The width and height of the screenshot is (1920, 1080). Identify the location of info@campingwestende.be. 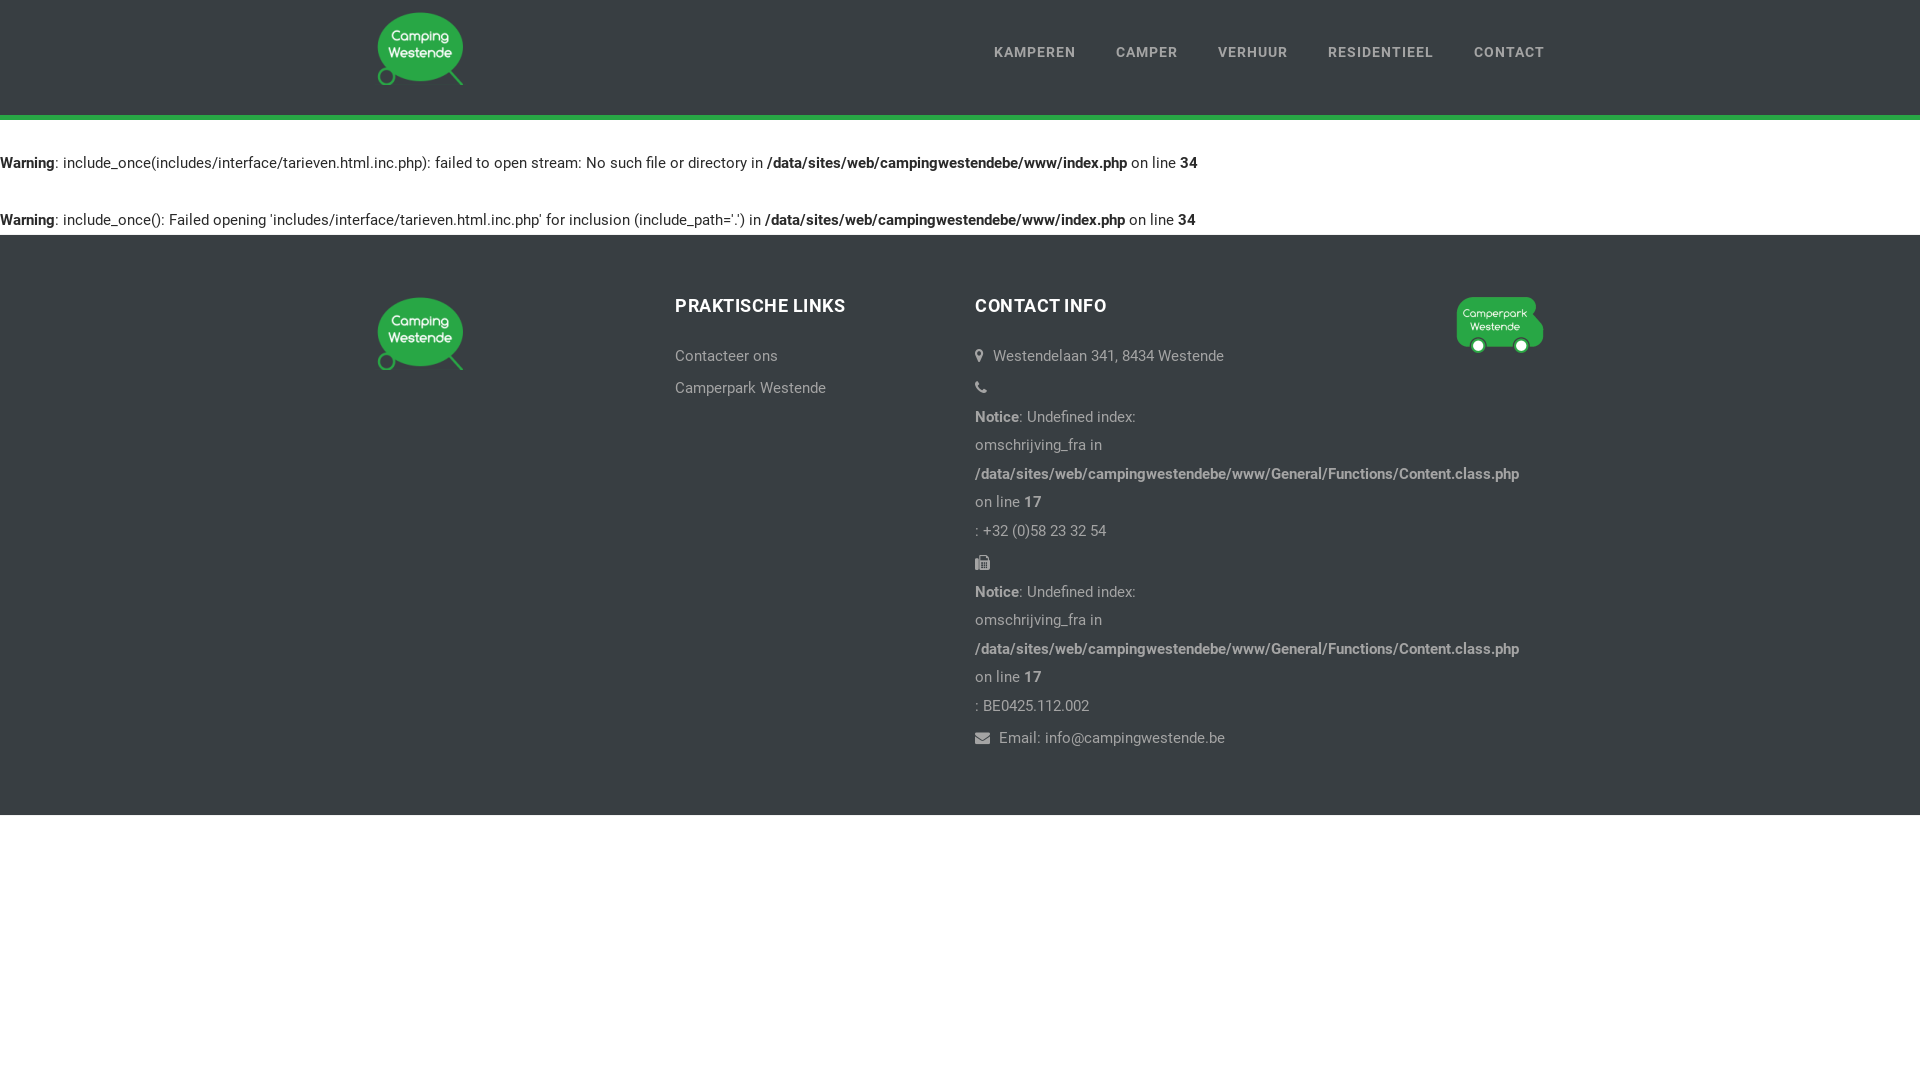
(1135, 738).